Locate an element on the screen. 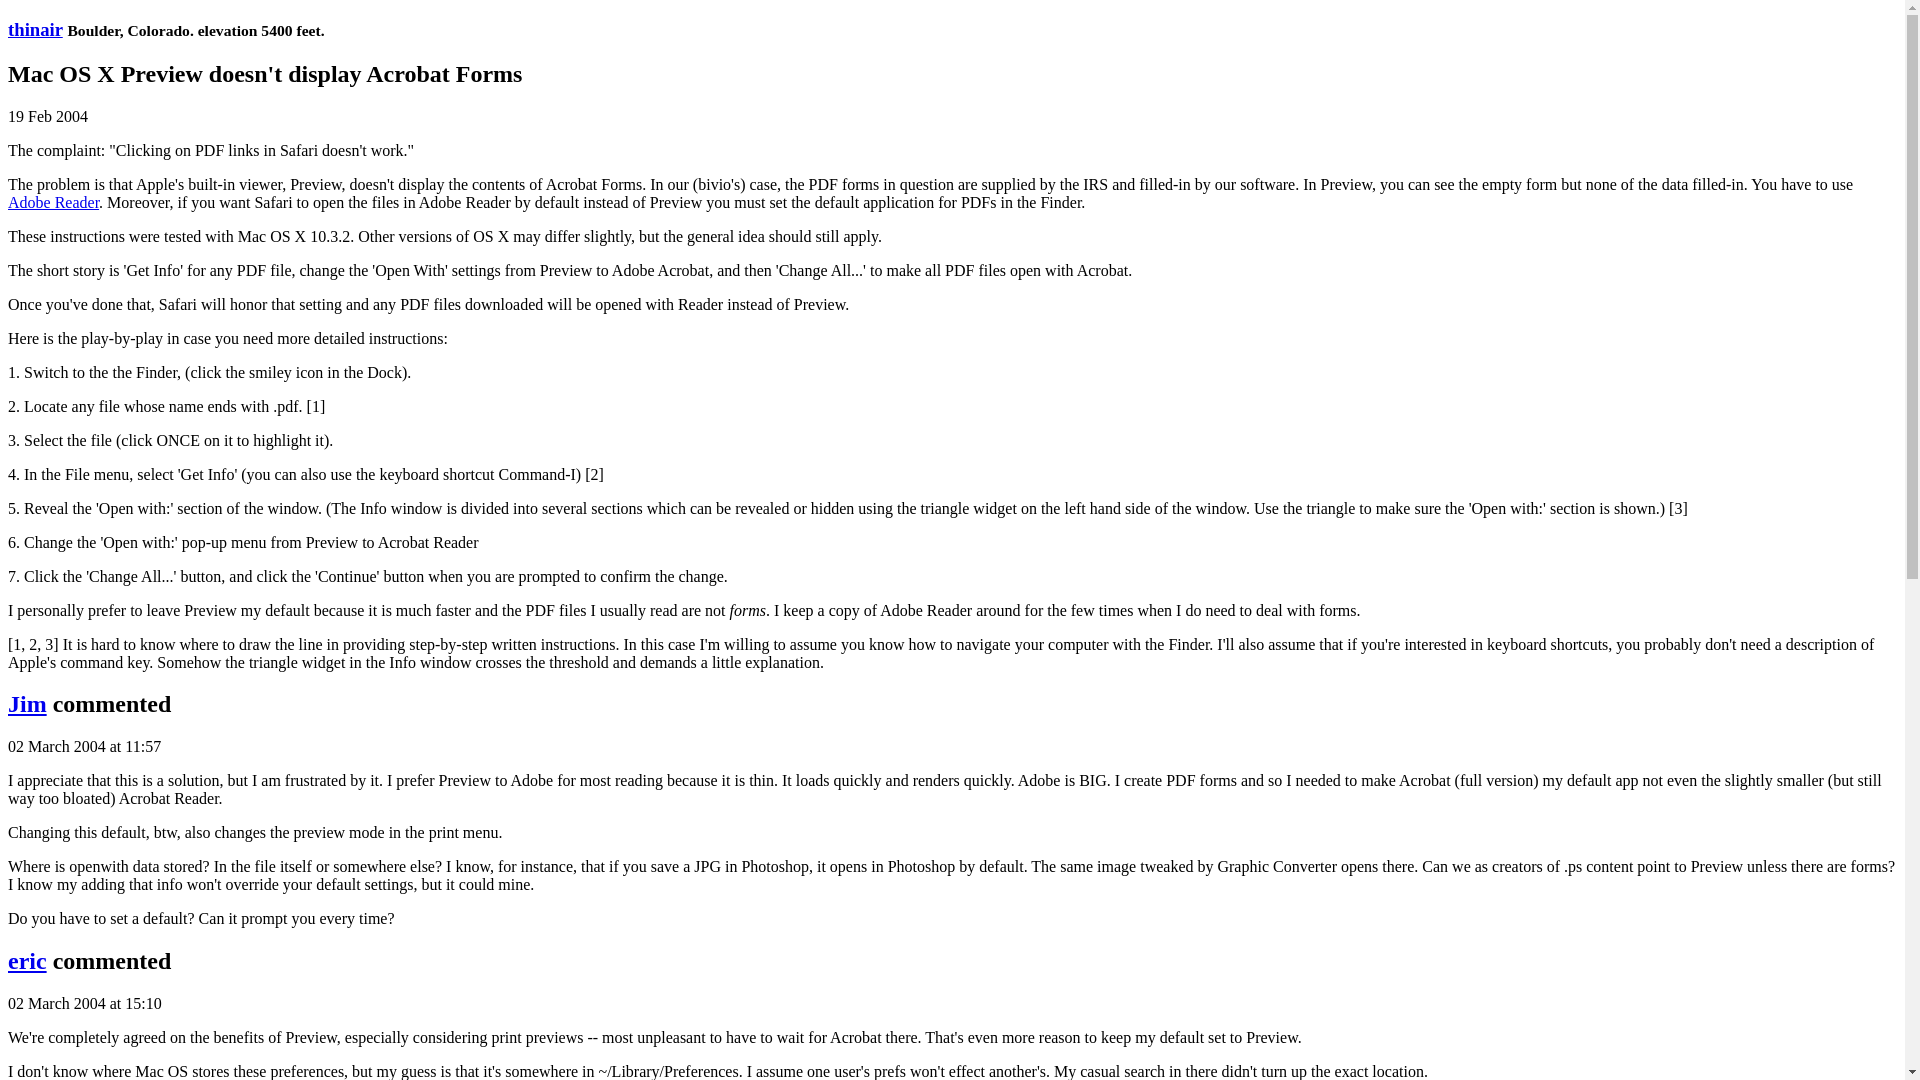 This screenshot has width=1920, height=1080. Home is located at coordinates (35, 29).